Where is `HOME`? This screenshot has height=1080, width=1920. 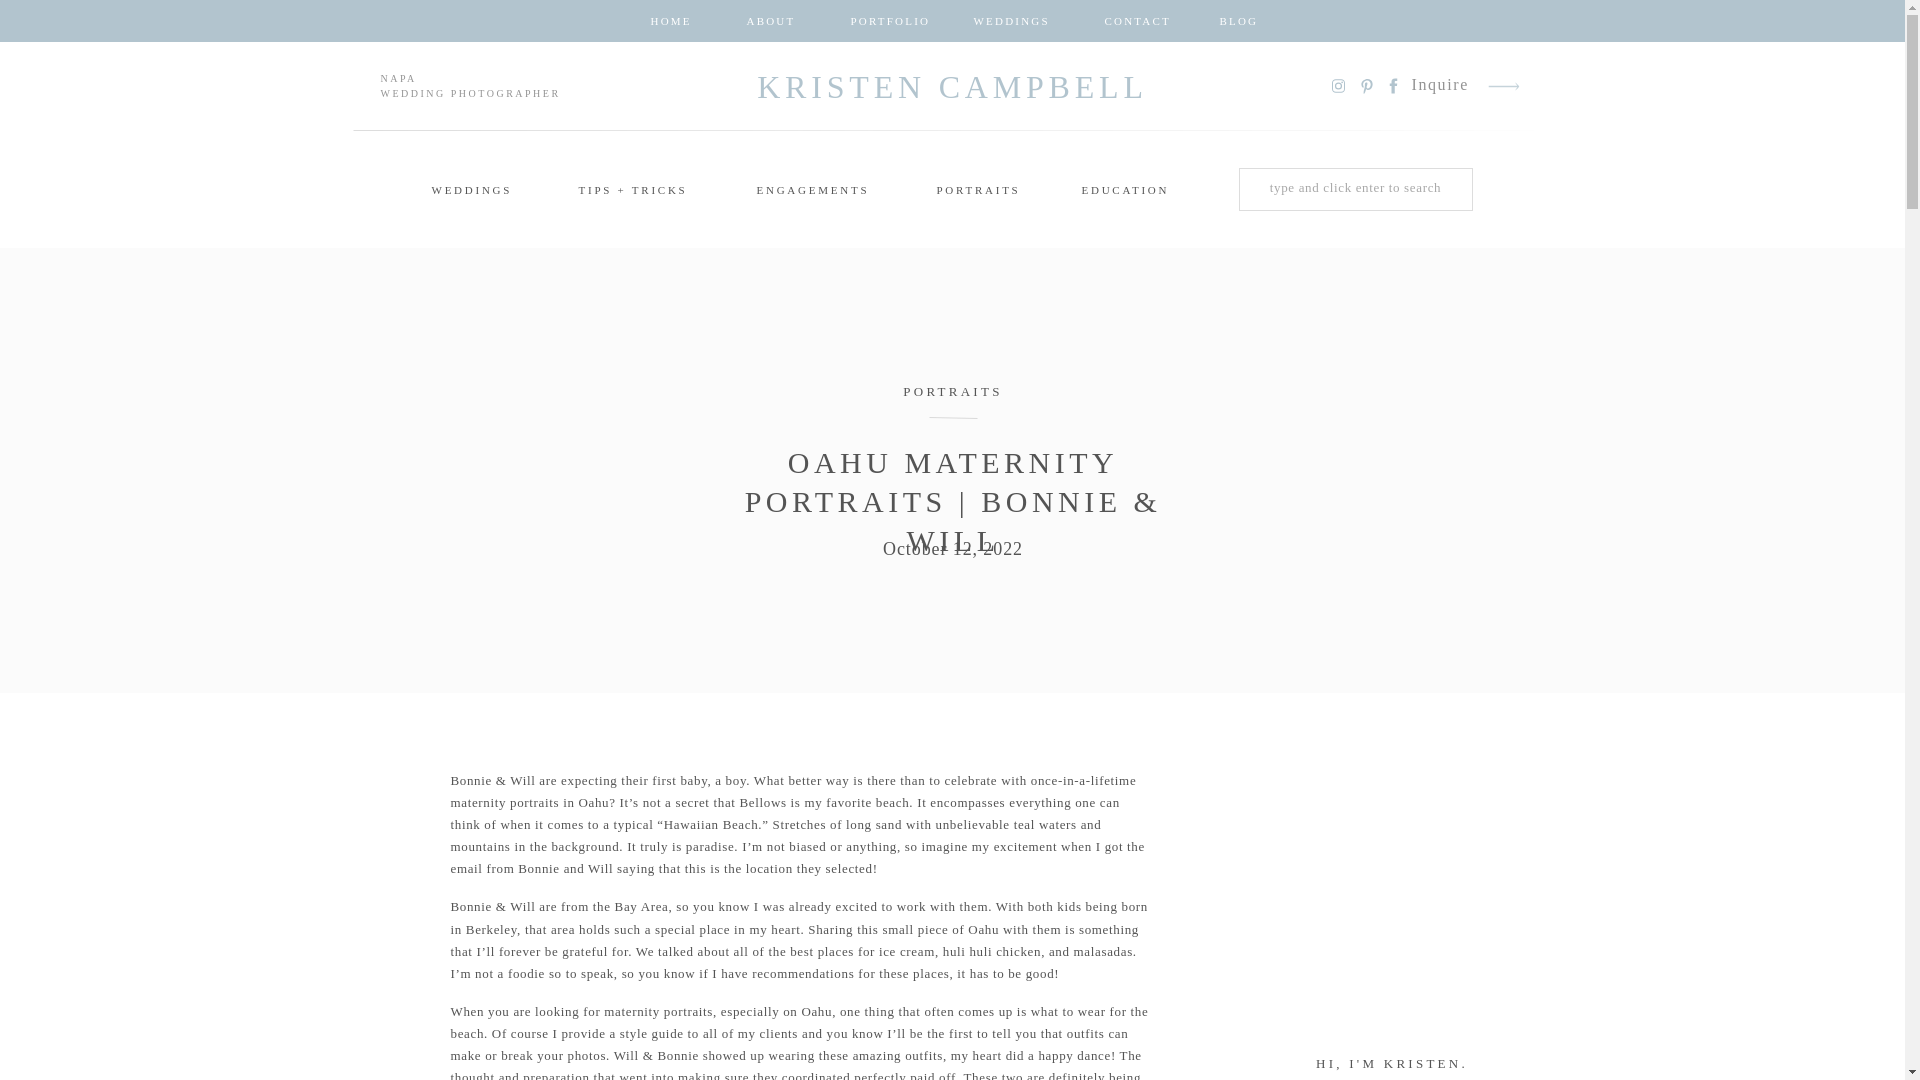
HOME is located at coordinates (668, 20).